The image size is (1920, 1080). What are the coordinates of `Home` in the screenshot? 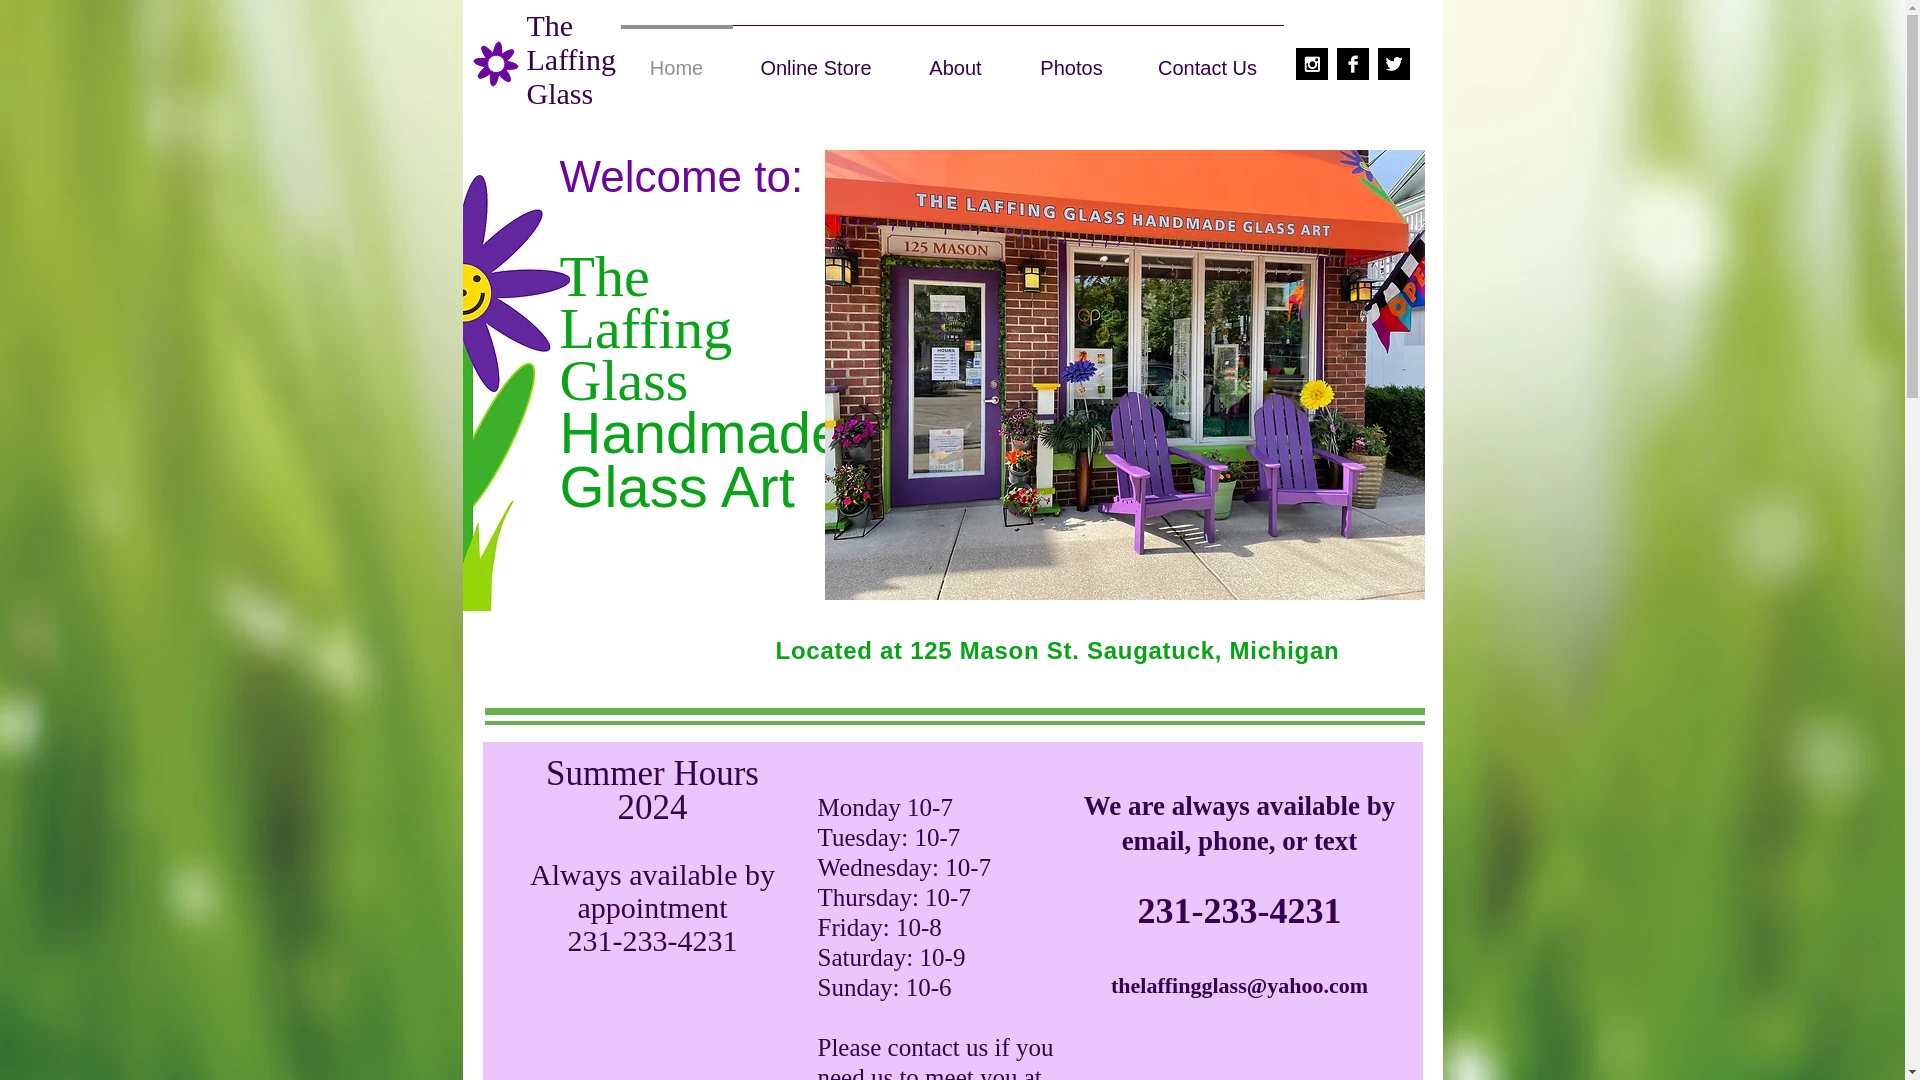 It's located at (676, 58).